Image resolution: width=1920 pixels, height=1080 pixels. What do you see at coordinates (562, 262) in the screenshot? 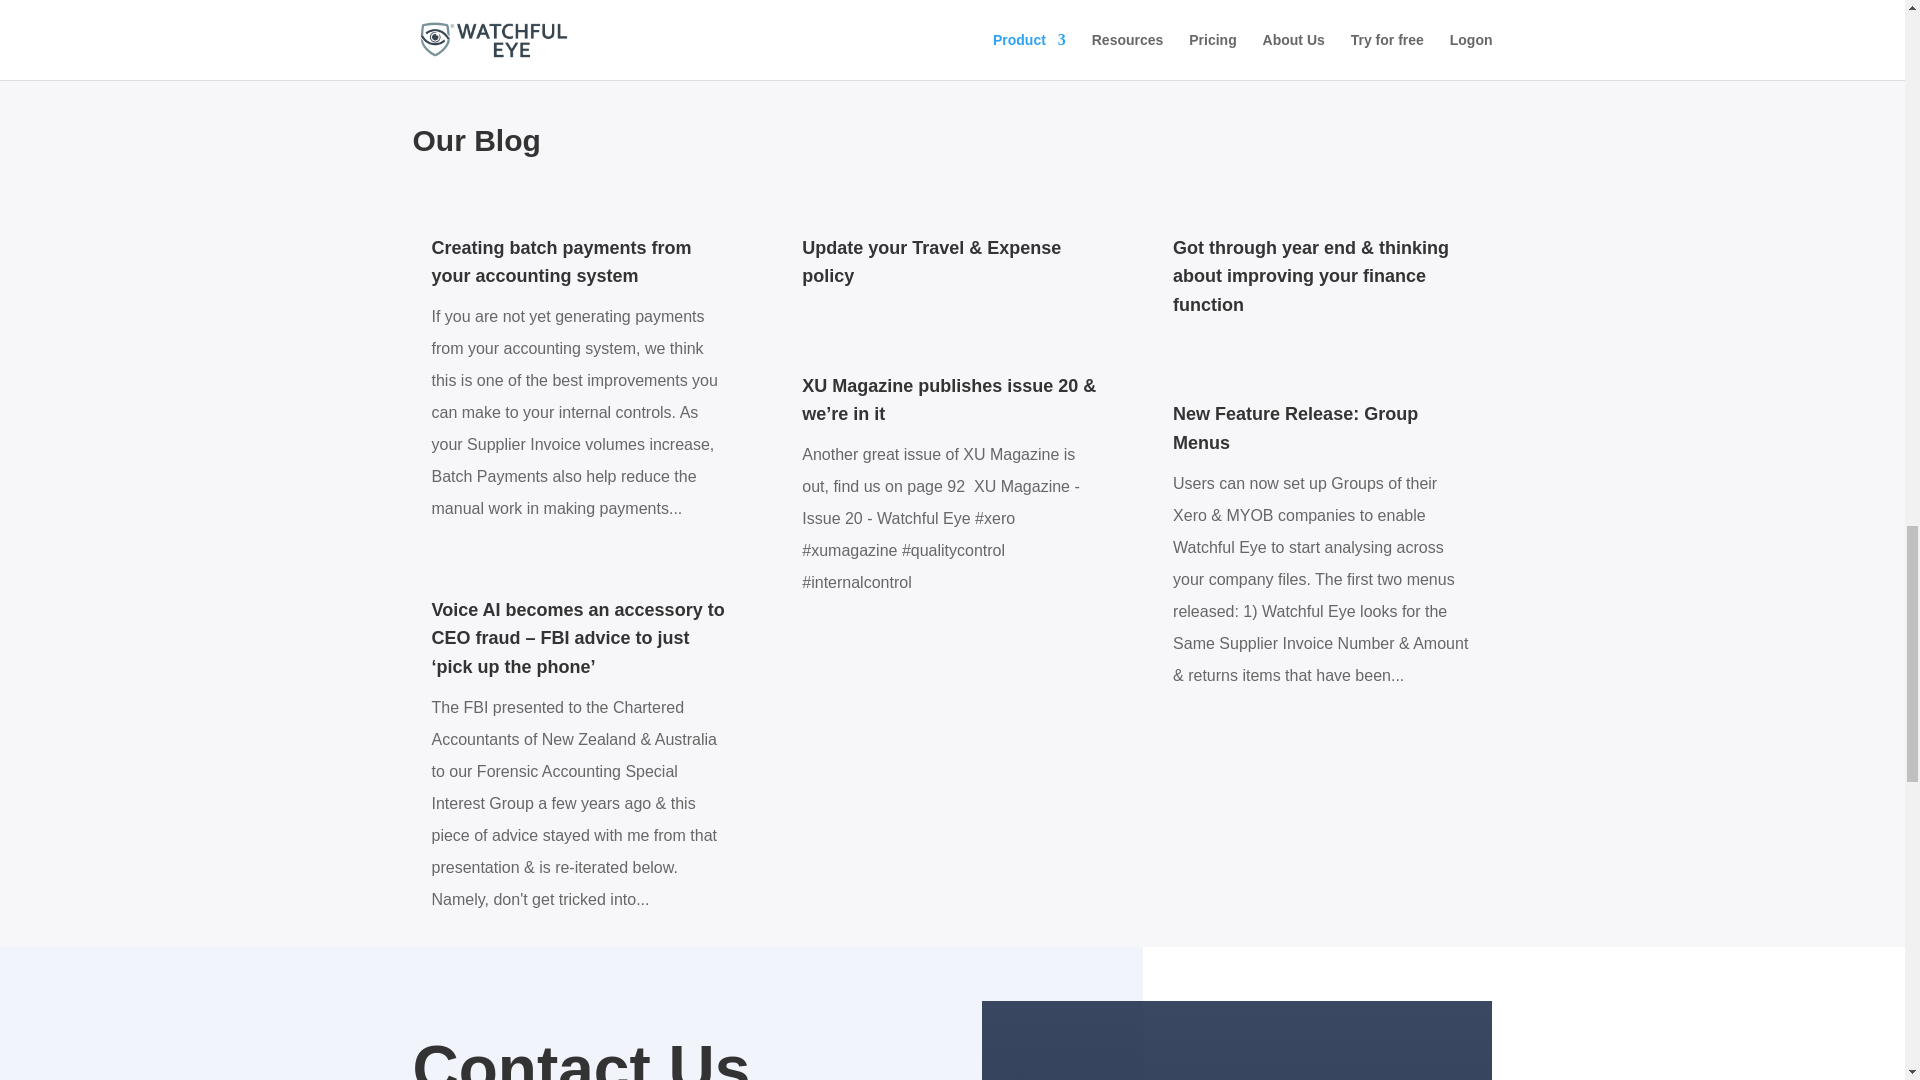
I see `Creating batch payments from your accounting system` at bounding box center [562, 262].